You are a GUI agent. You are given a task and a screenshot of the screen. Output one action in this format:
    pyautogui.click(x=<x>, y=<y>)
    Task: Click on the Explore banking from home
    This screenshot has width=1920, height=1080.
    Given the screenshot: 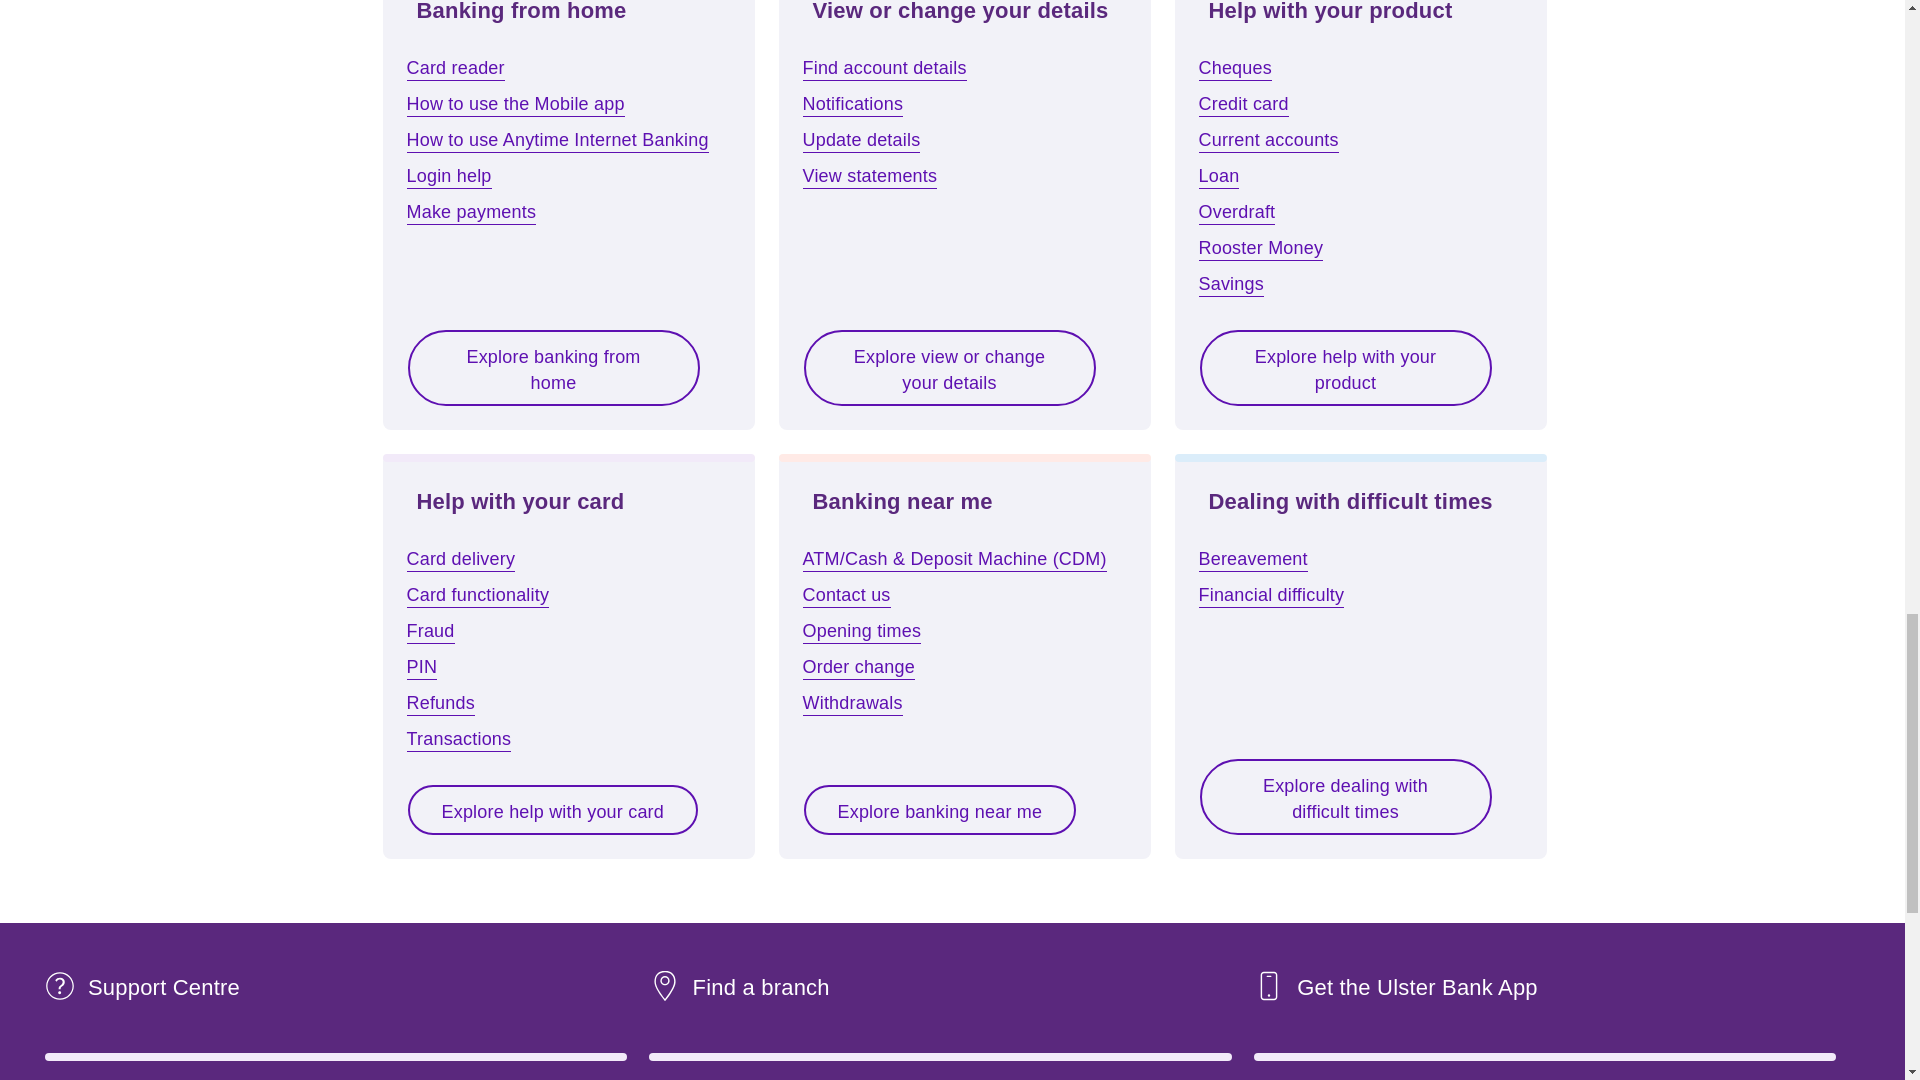 What is the action you would take?
    pyautogui.click(x=552, y=368)
    